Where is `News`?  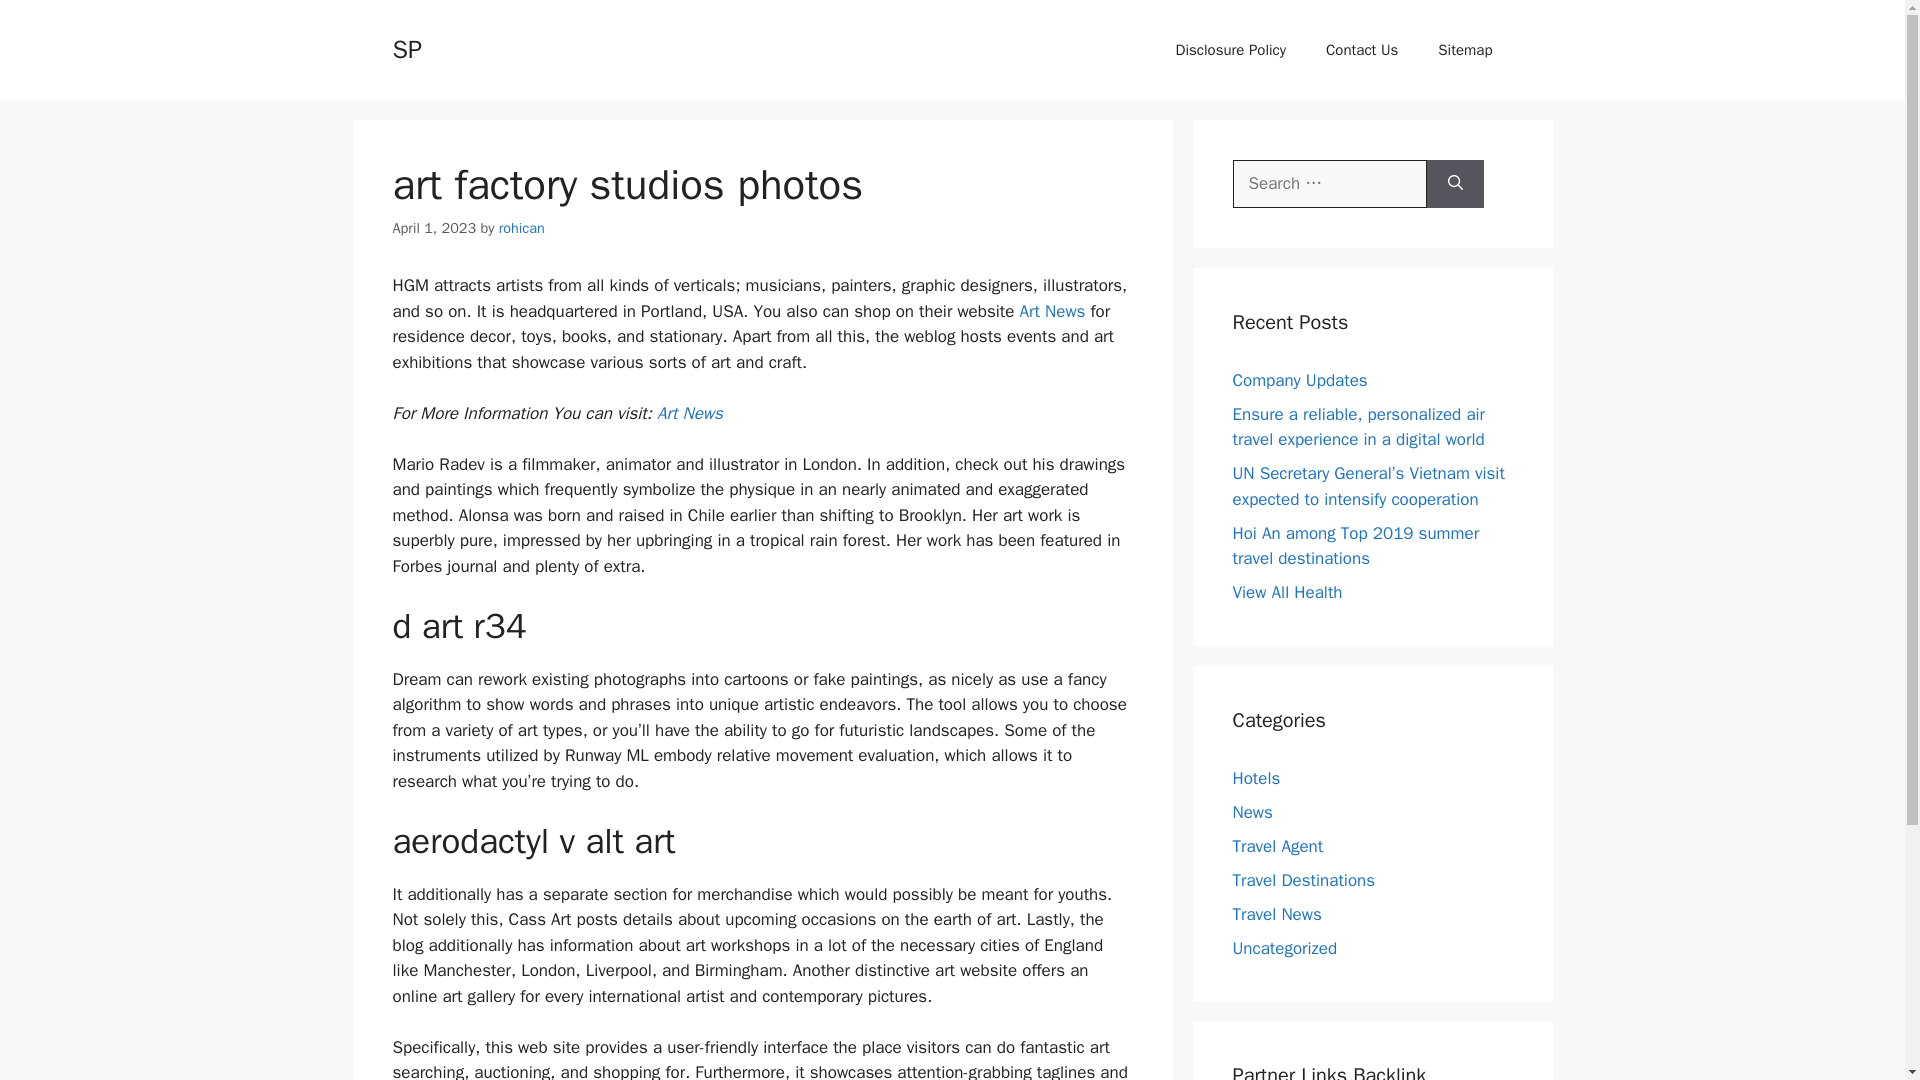
News is located at coordinates (1252, 812).